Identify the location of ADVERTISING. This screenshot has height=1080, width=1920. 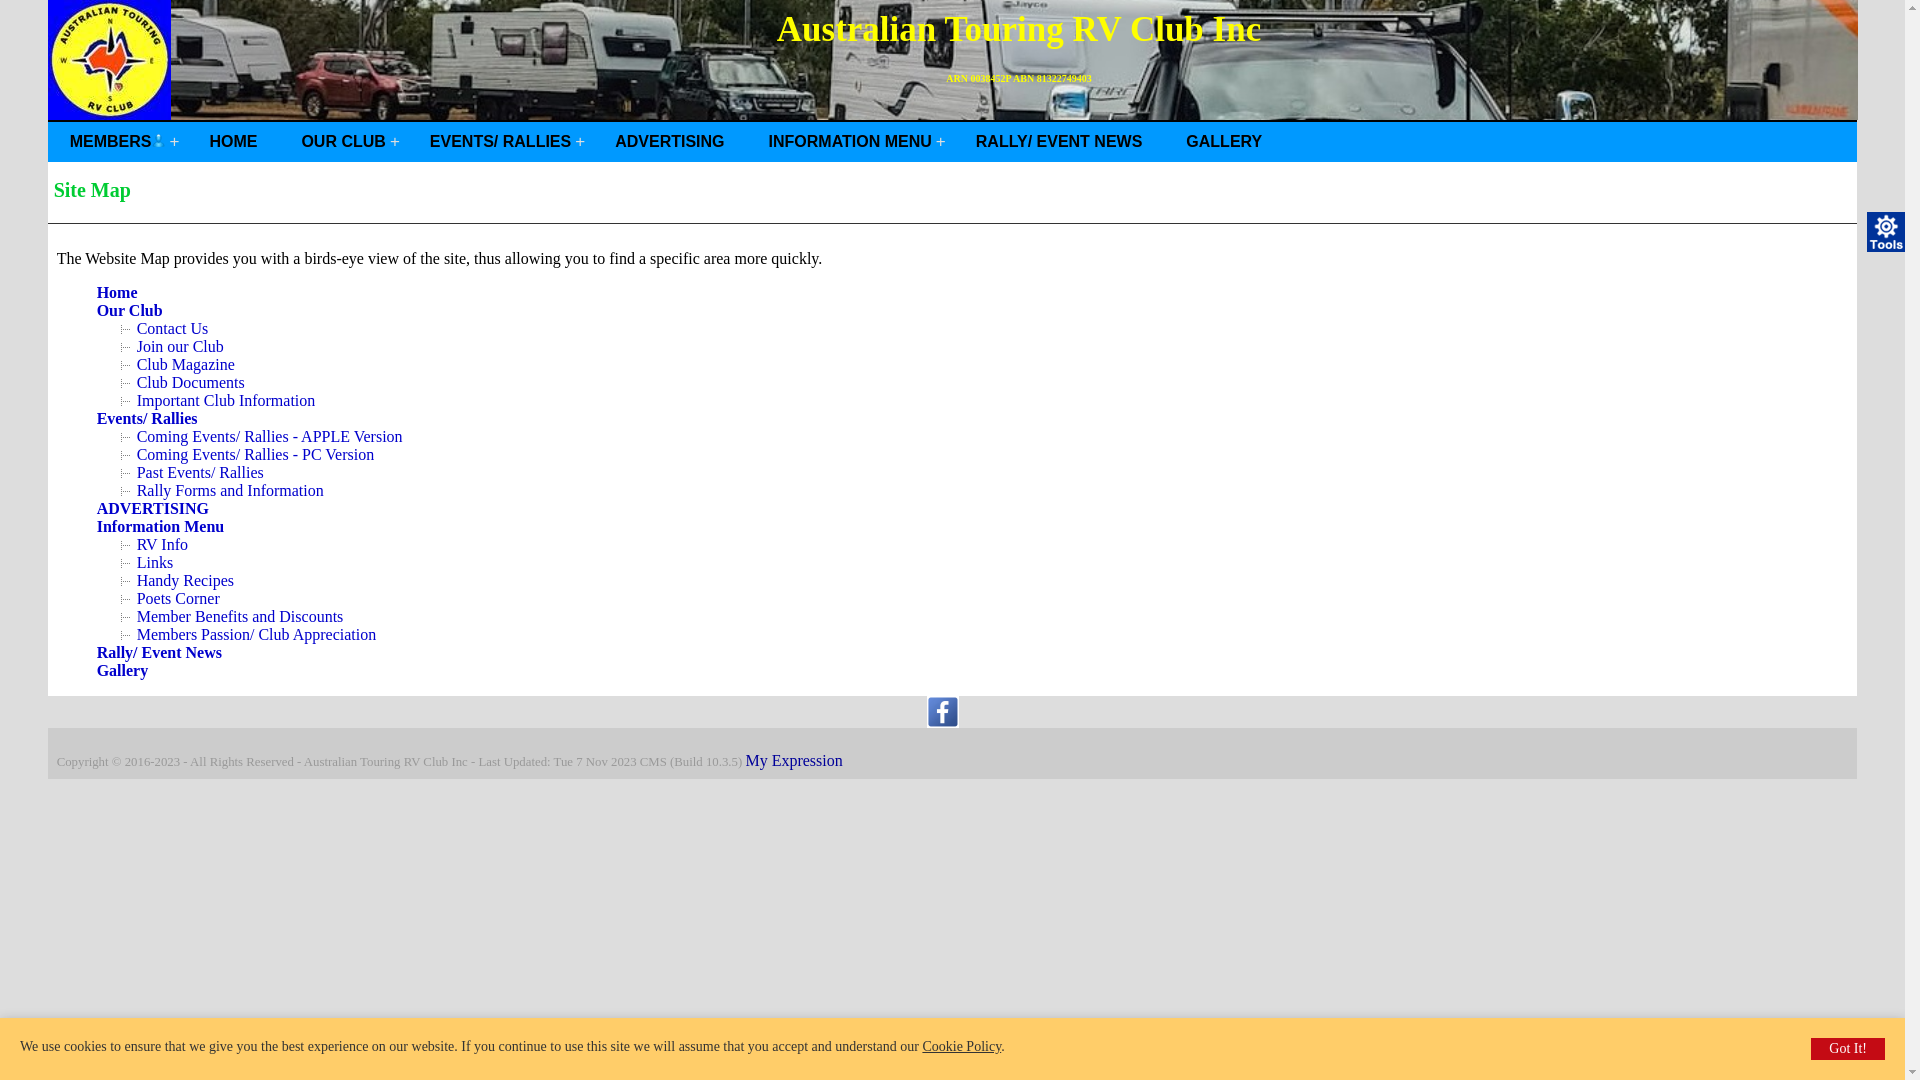
(153, 508).